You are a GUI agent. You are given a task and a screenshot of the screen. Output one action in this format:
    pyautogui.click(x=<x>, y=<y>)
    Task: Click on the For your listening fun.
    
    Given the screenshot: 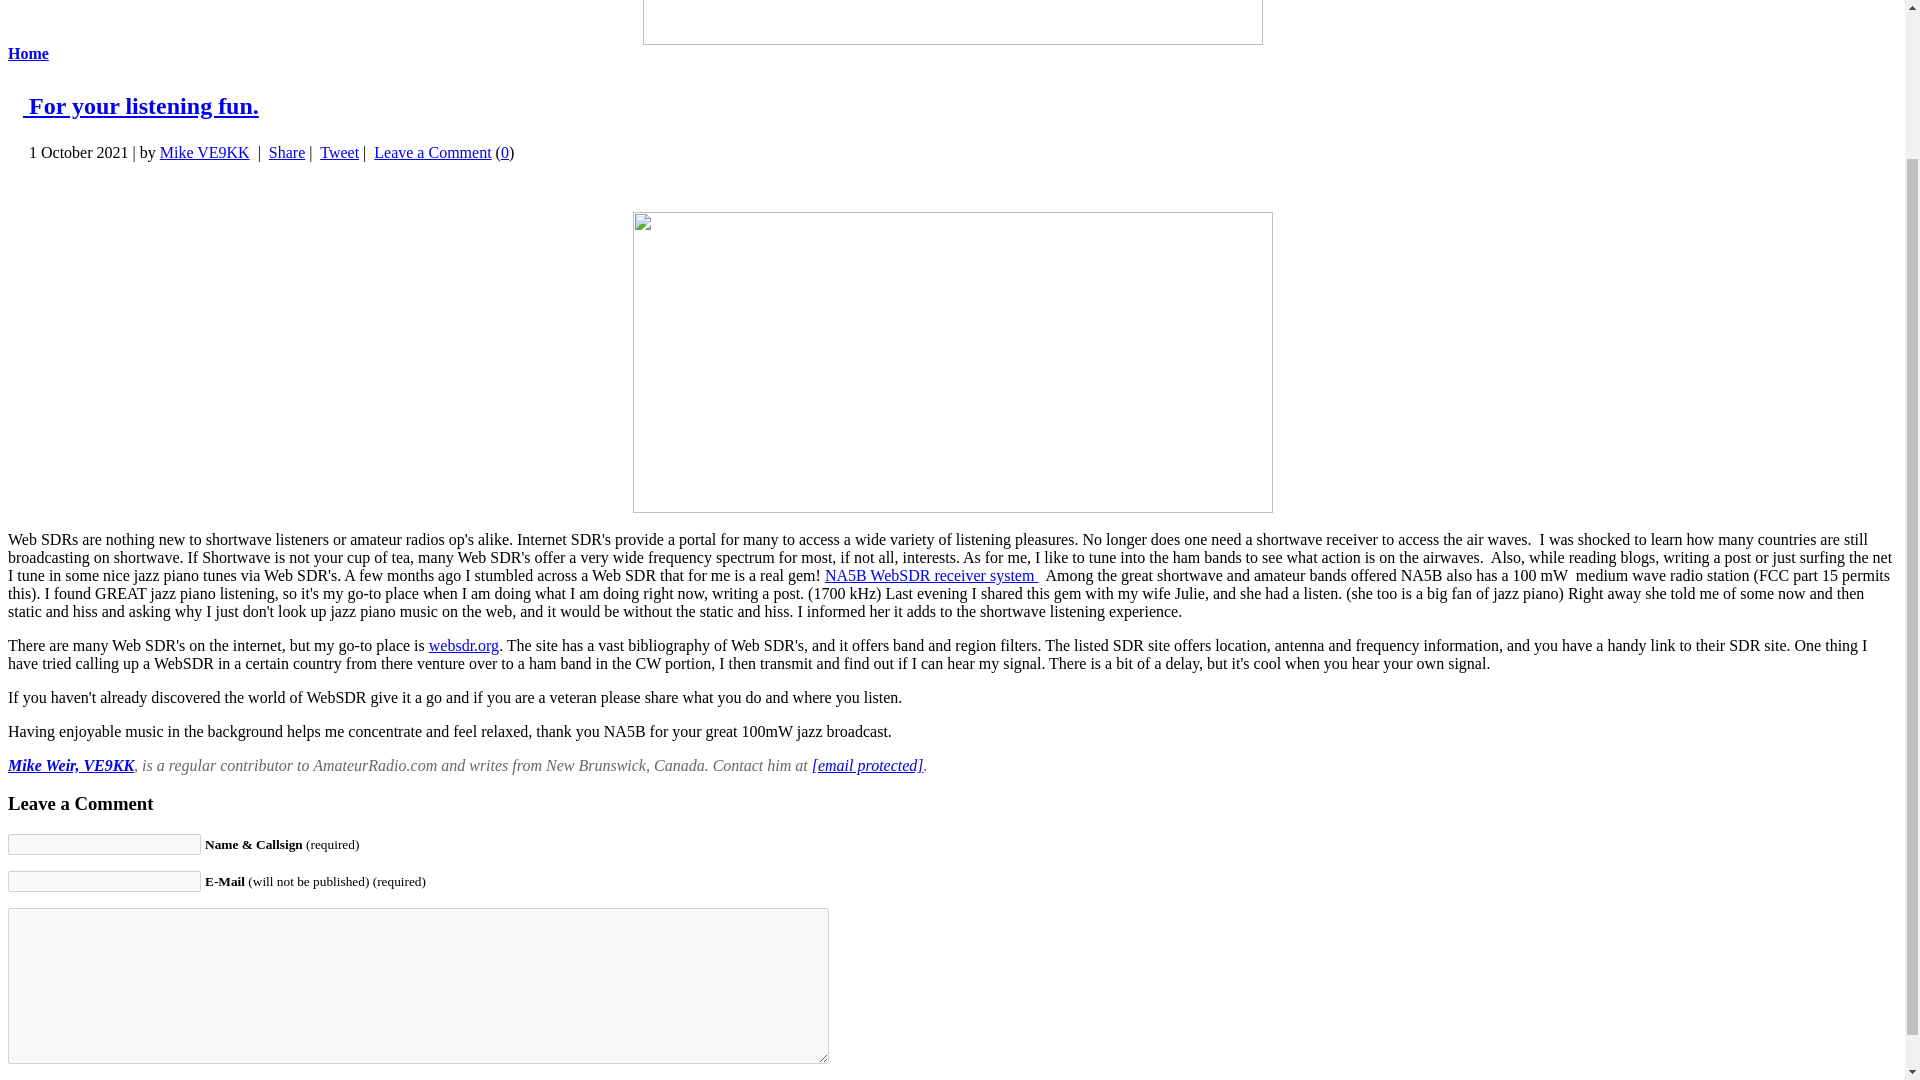 What is the action you would take?
    pyautogui.click(x=141, y=105)
    